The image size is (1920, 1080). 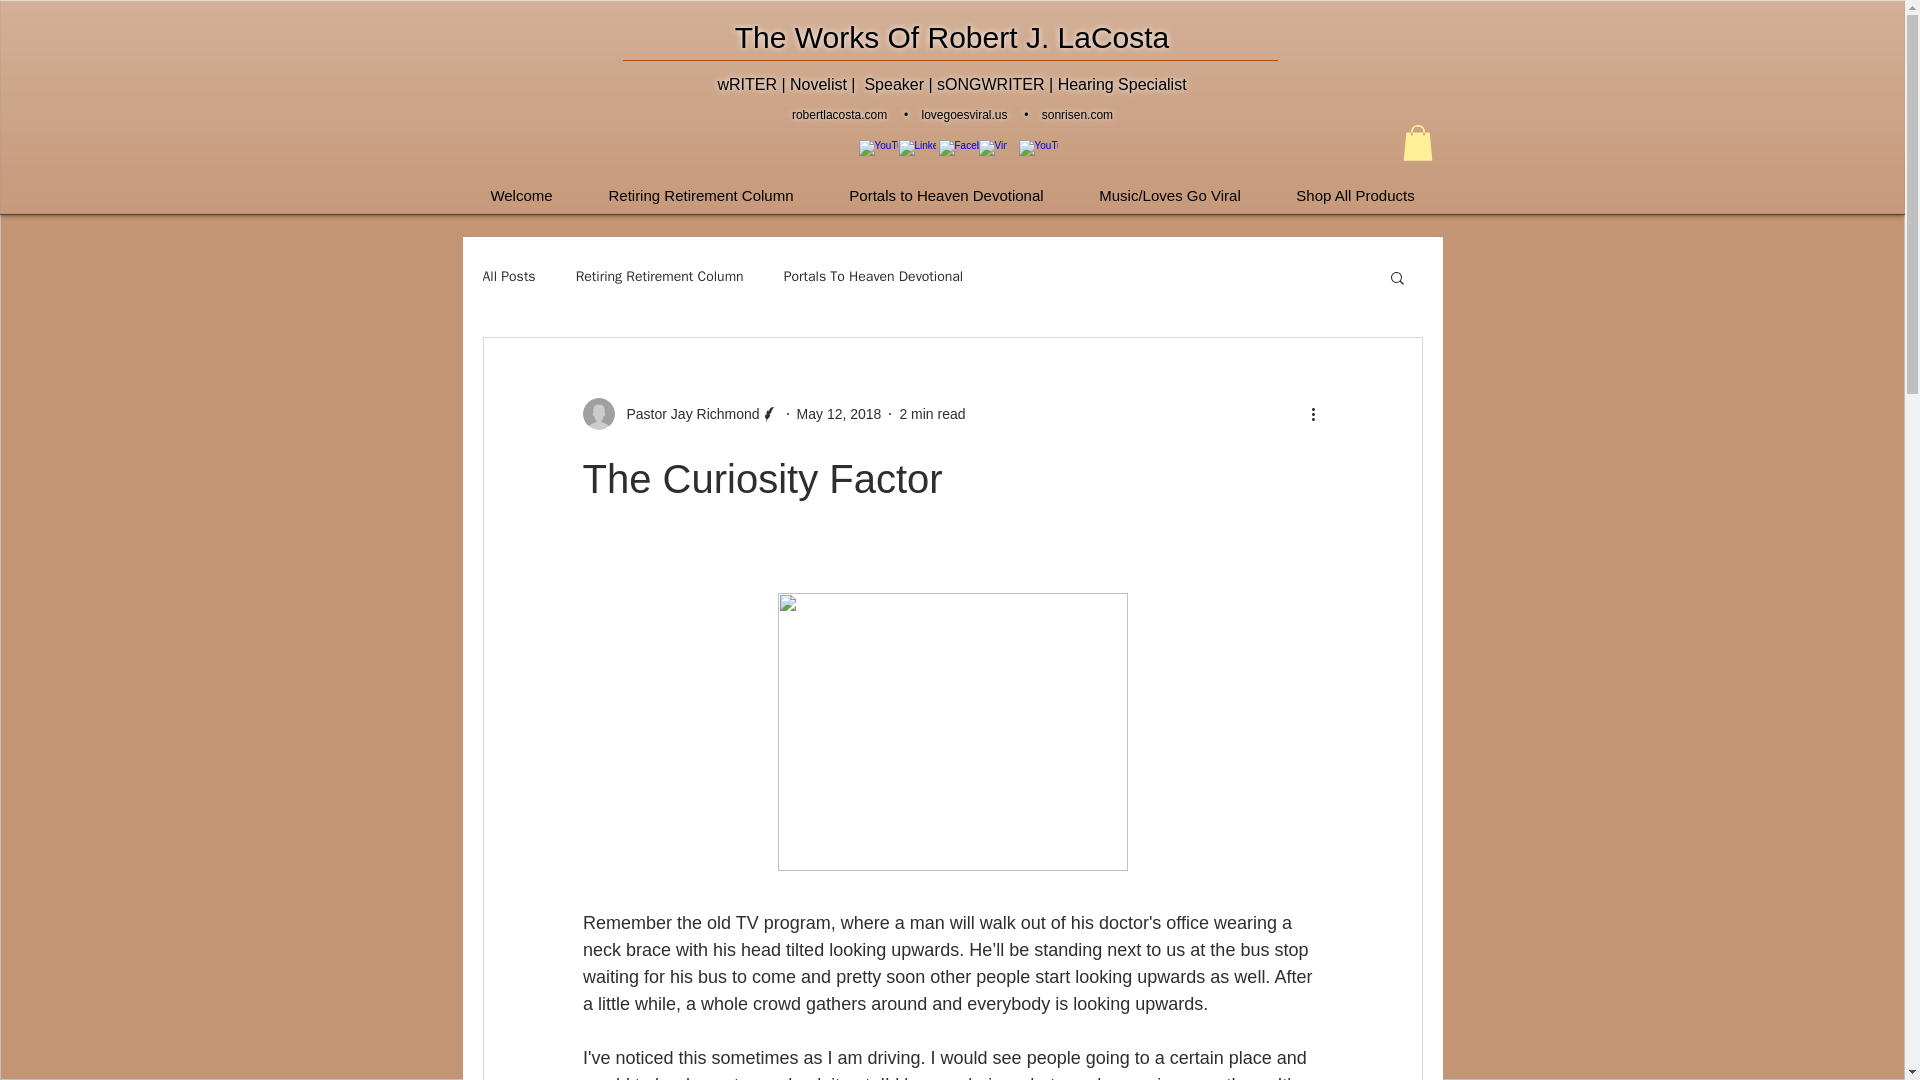 I want to click on 2 min read, so click(x=932, y=414).